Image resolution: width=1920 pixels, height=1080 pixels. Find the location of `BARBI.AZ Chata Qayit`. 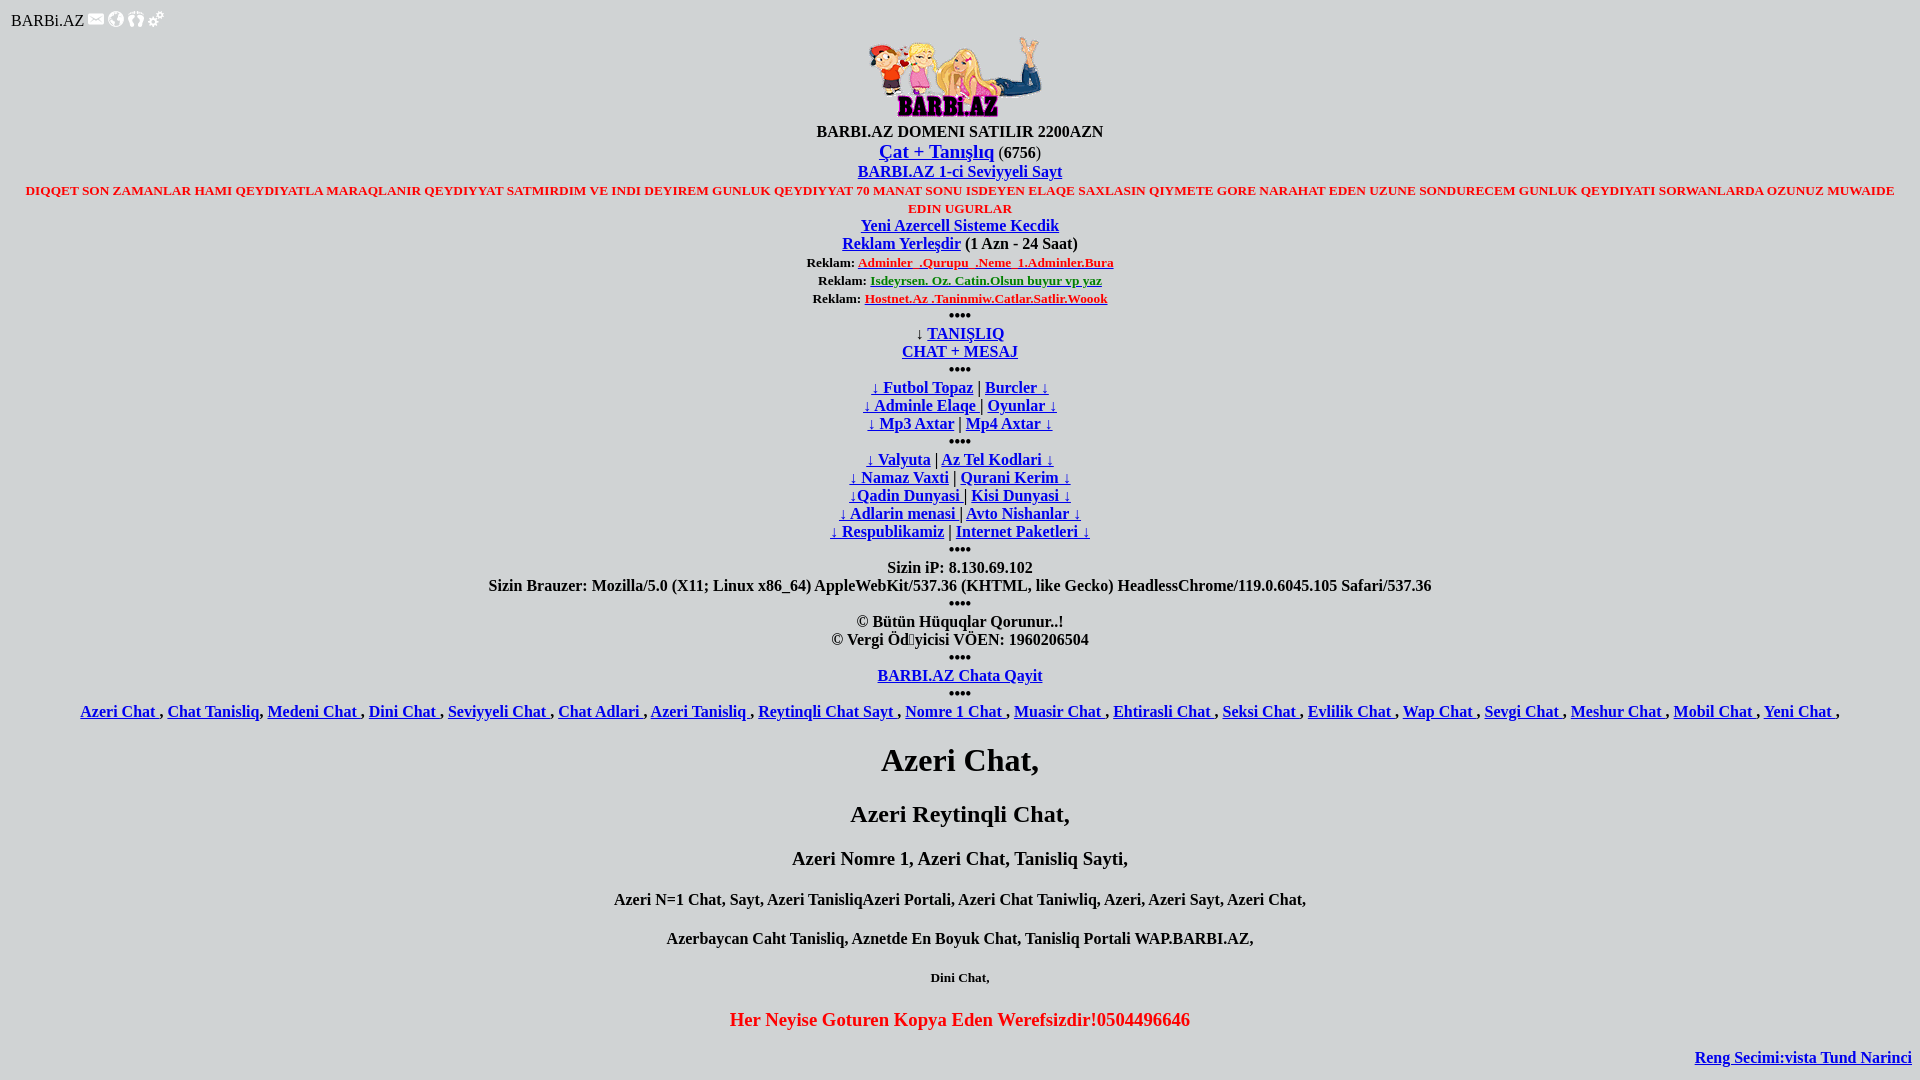

BARBI.AZ Chata Qayit is located at coordinates (960, 676).